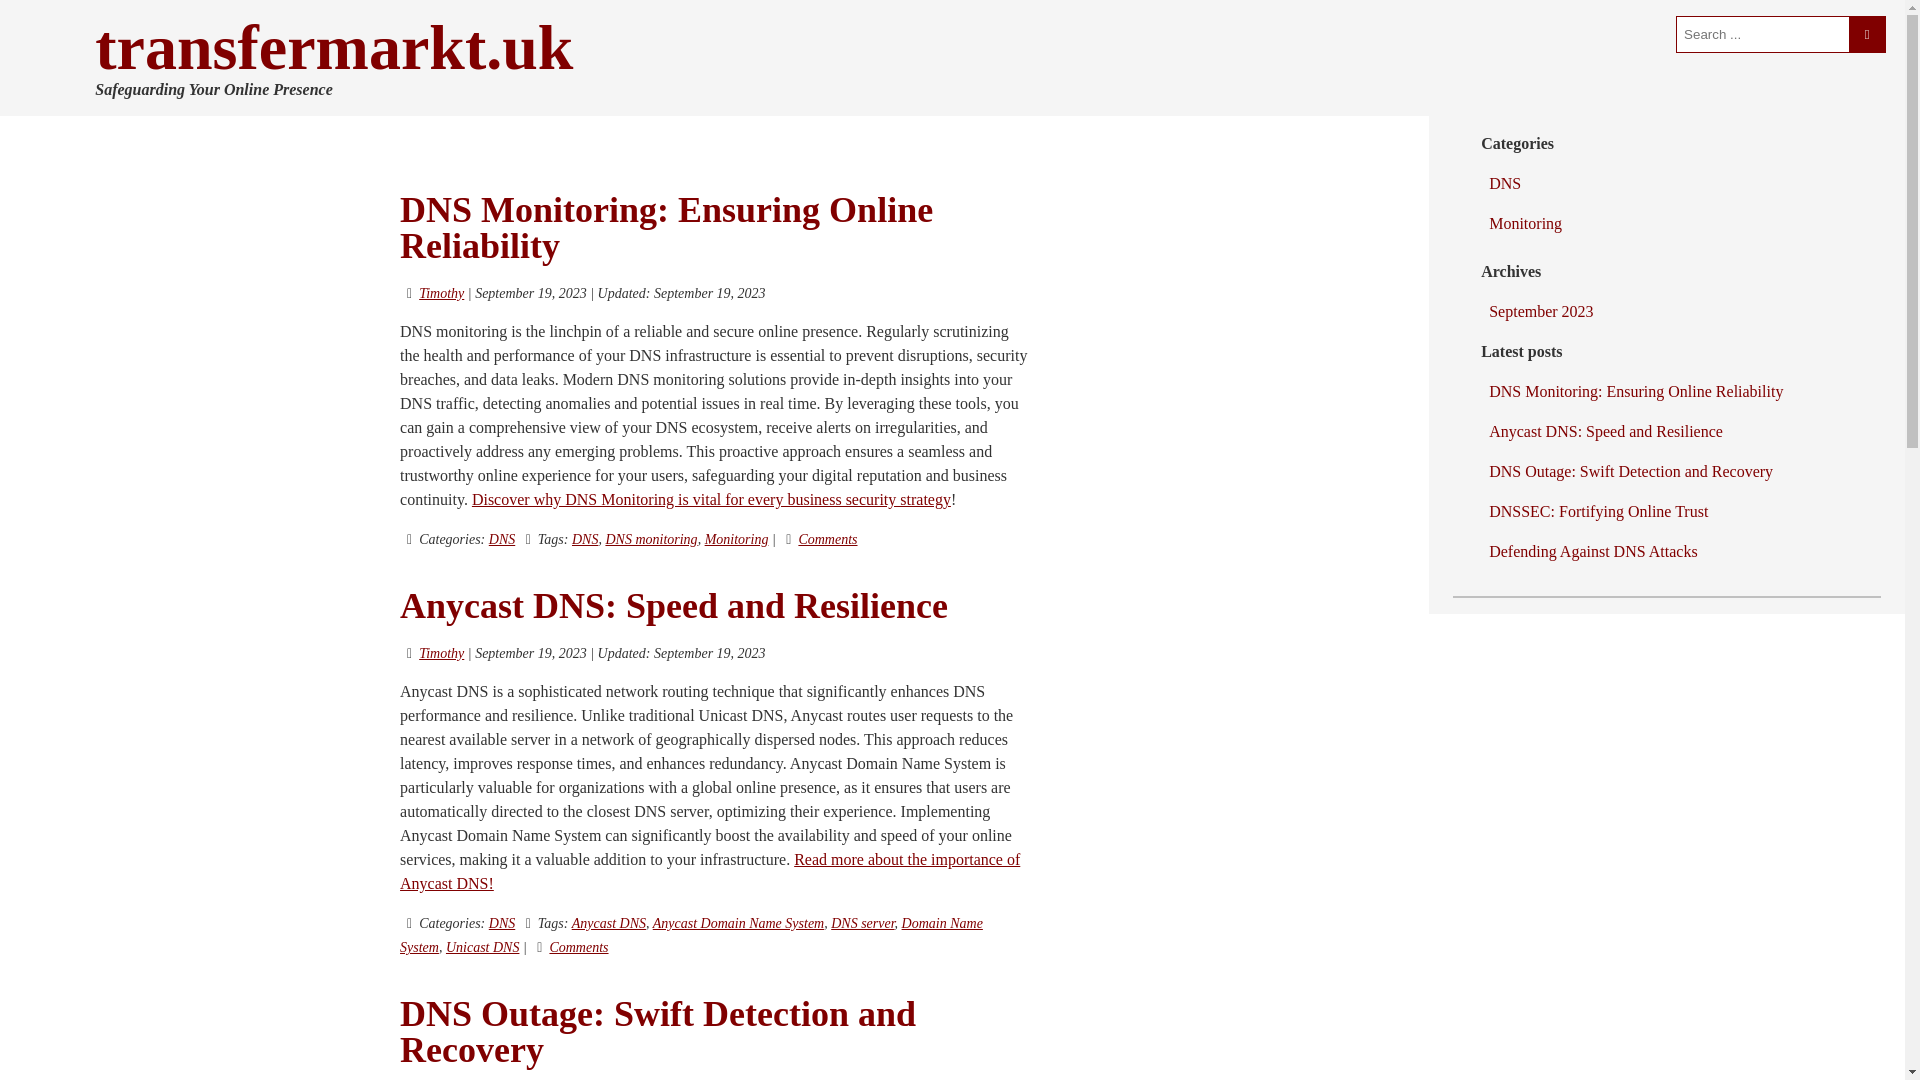 This screenshot has height=1080, width=1920. What do you see at coordinates (333, 47) in the screenshot?
I see `transfermarkt.uk` at bounding box center [333, 47].